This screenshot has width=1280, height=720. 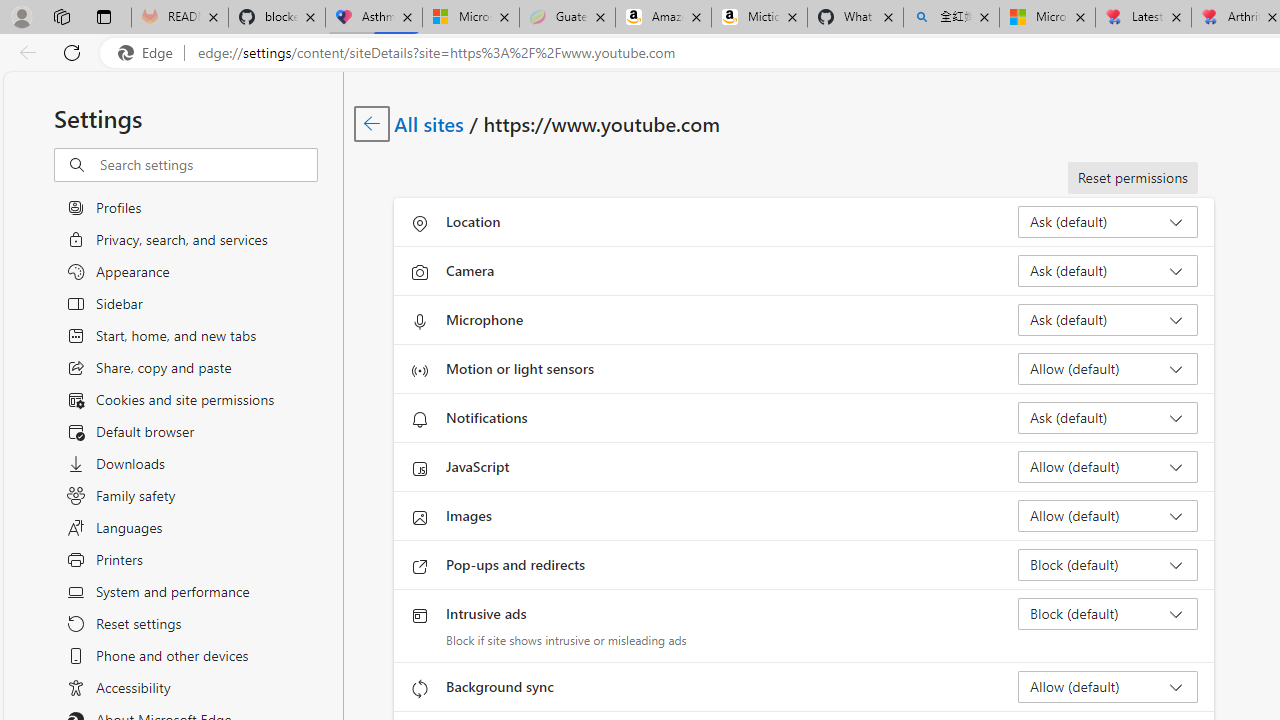 I want to click on Notifications Ask (default), so click(x=1108, y=418).